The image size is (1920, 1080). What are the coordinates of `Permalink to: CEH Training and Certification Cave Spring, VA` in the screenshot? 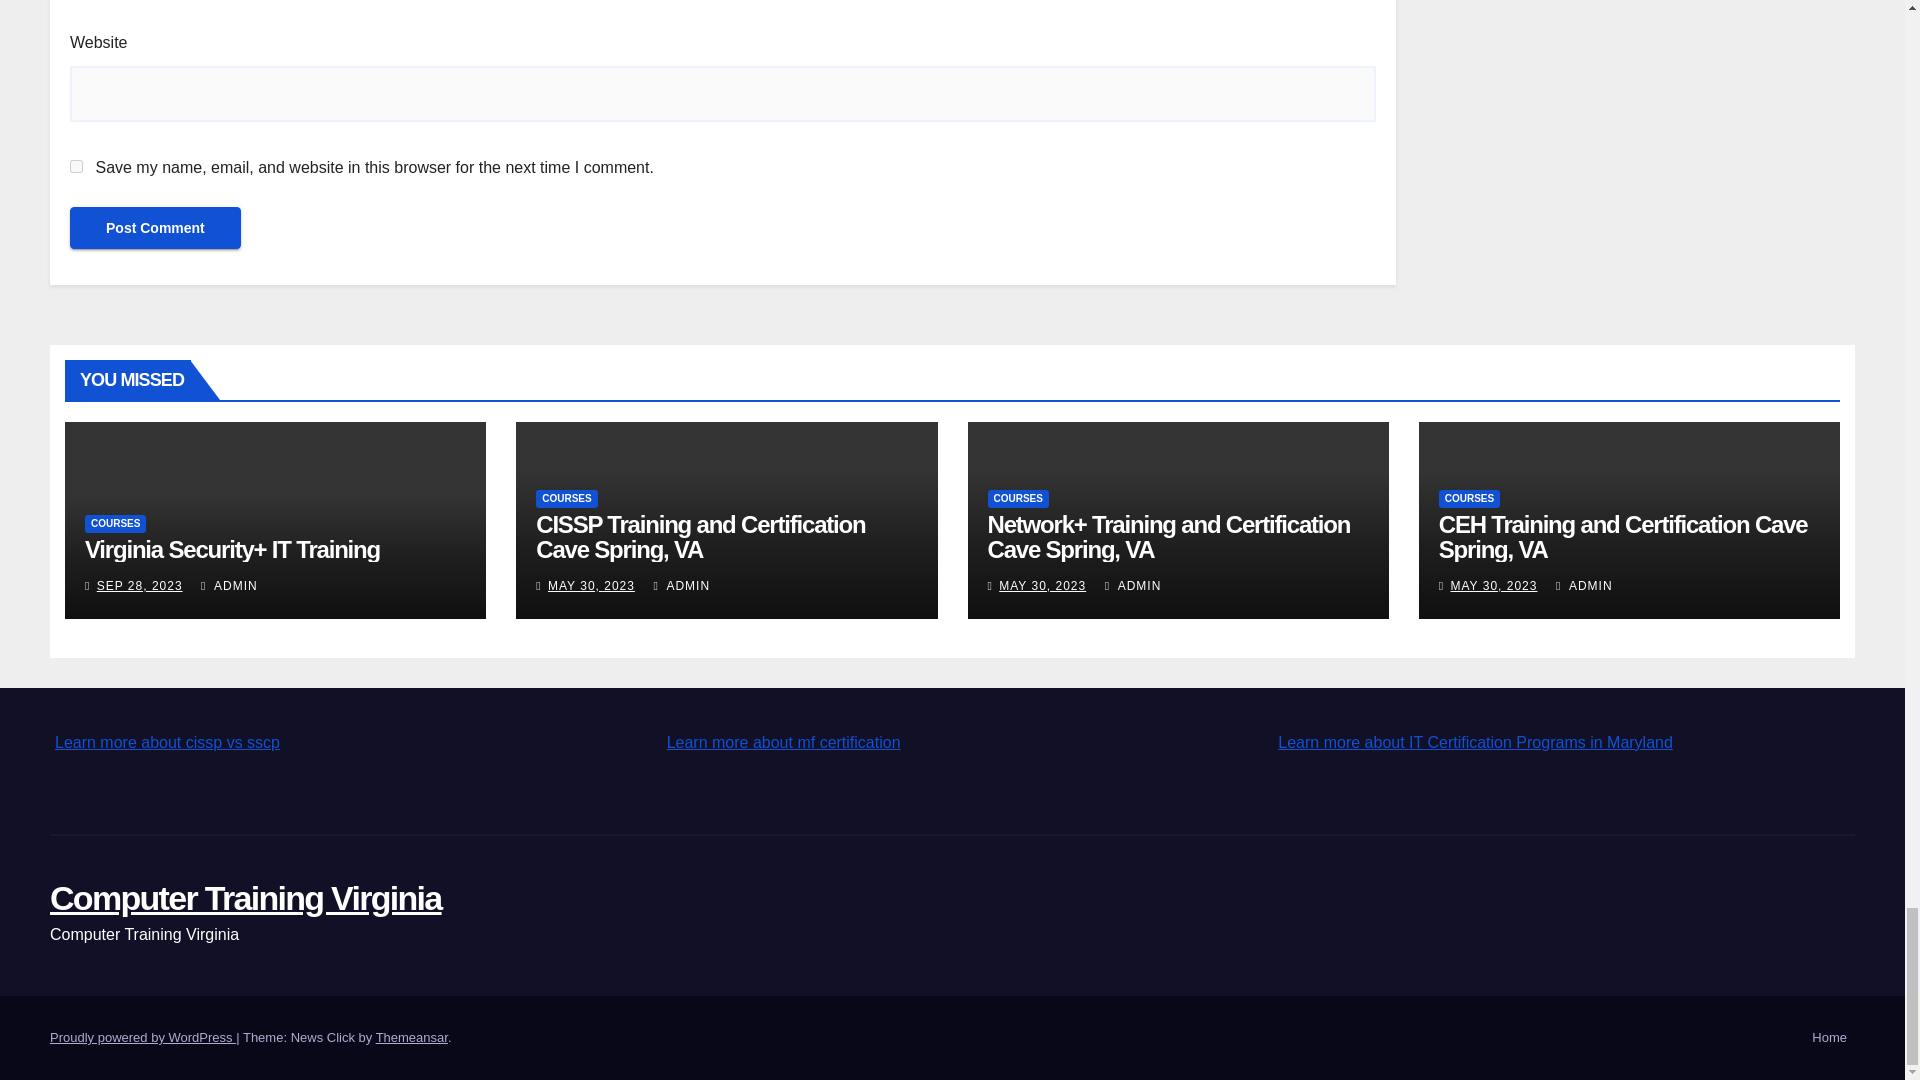 It's located at (1623, 536).